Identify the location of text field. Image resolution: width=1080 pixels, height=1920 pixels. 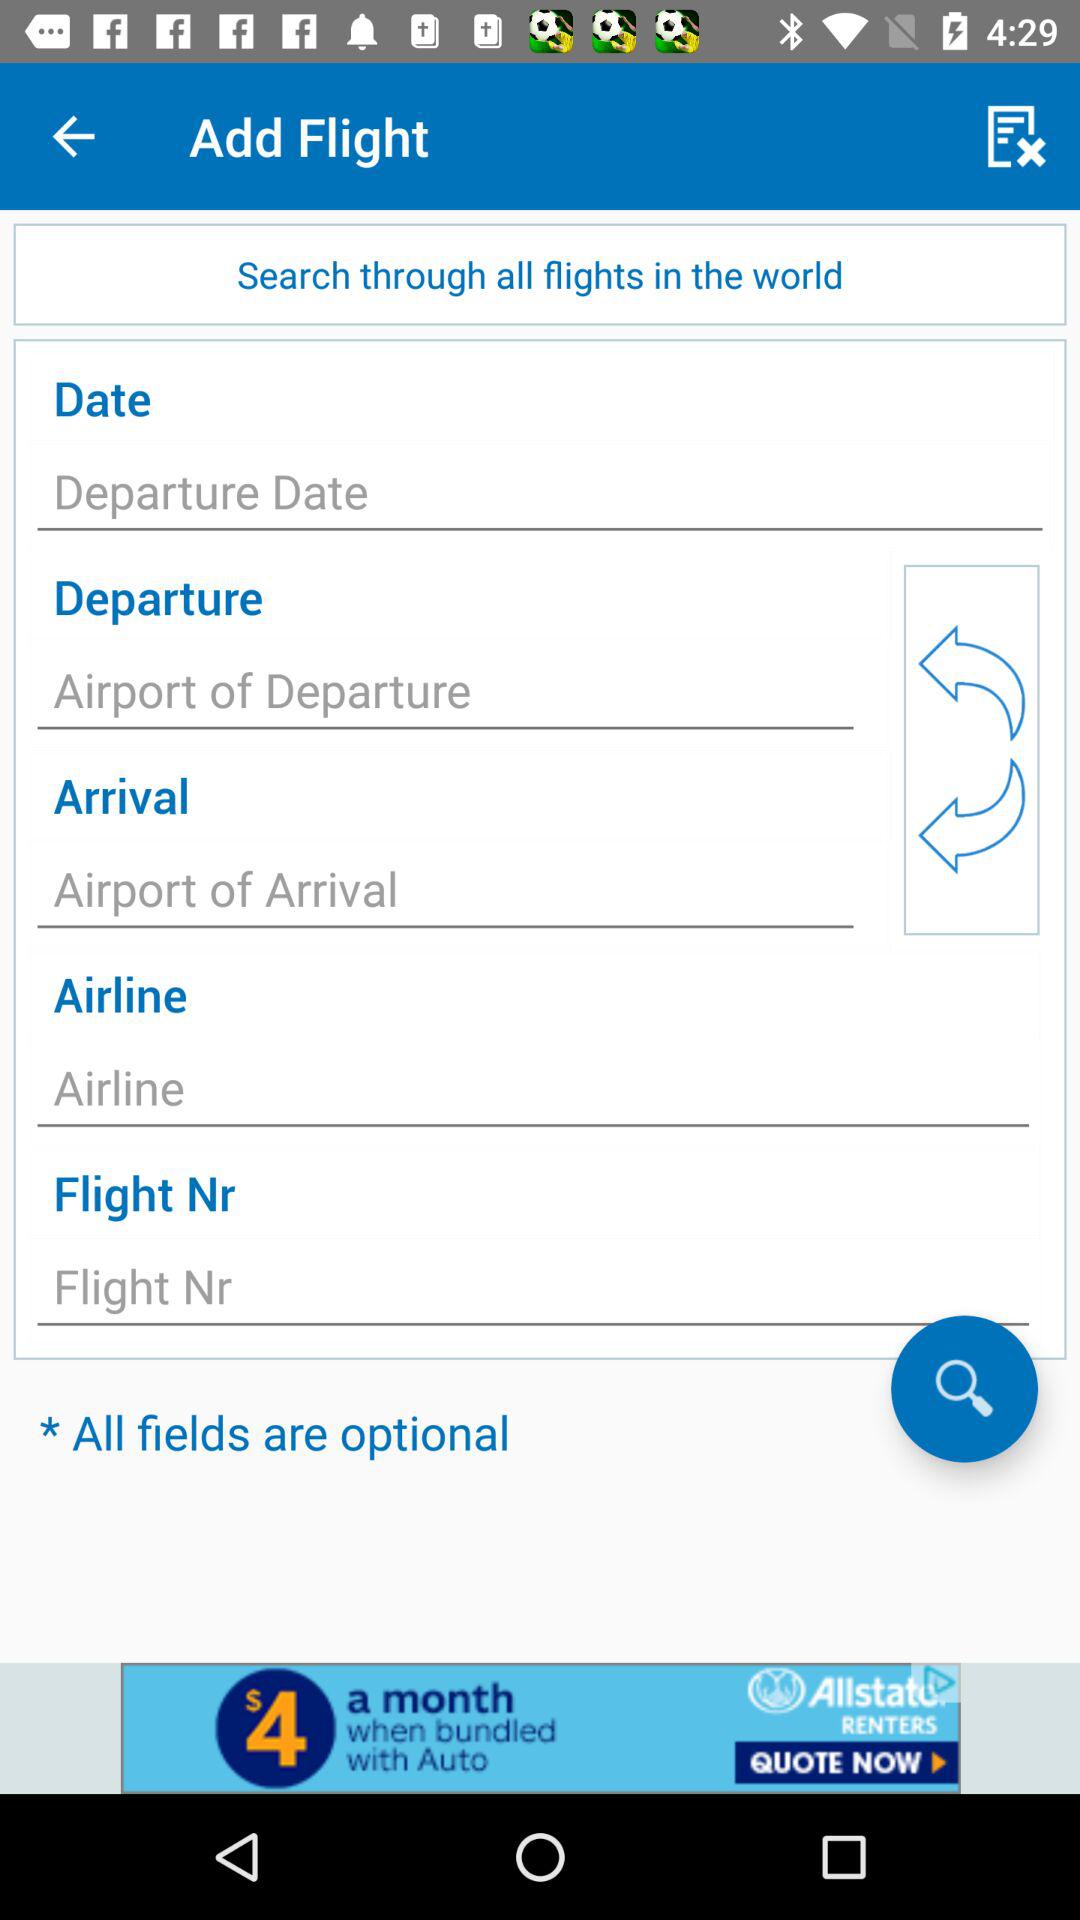
(533, 1093).